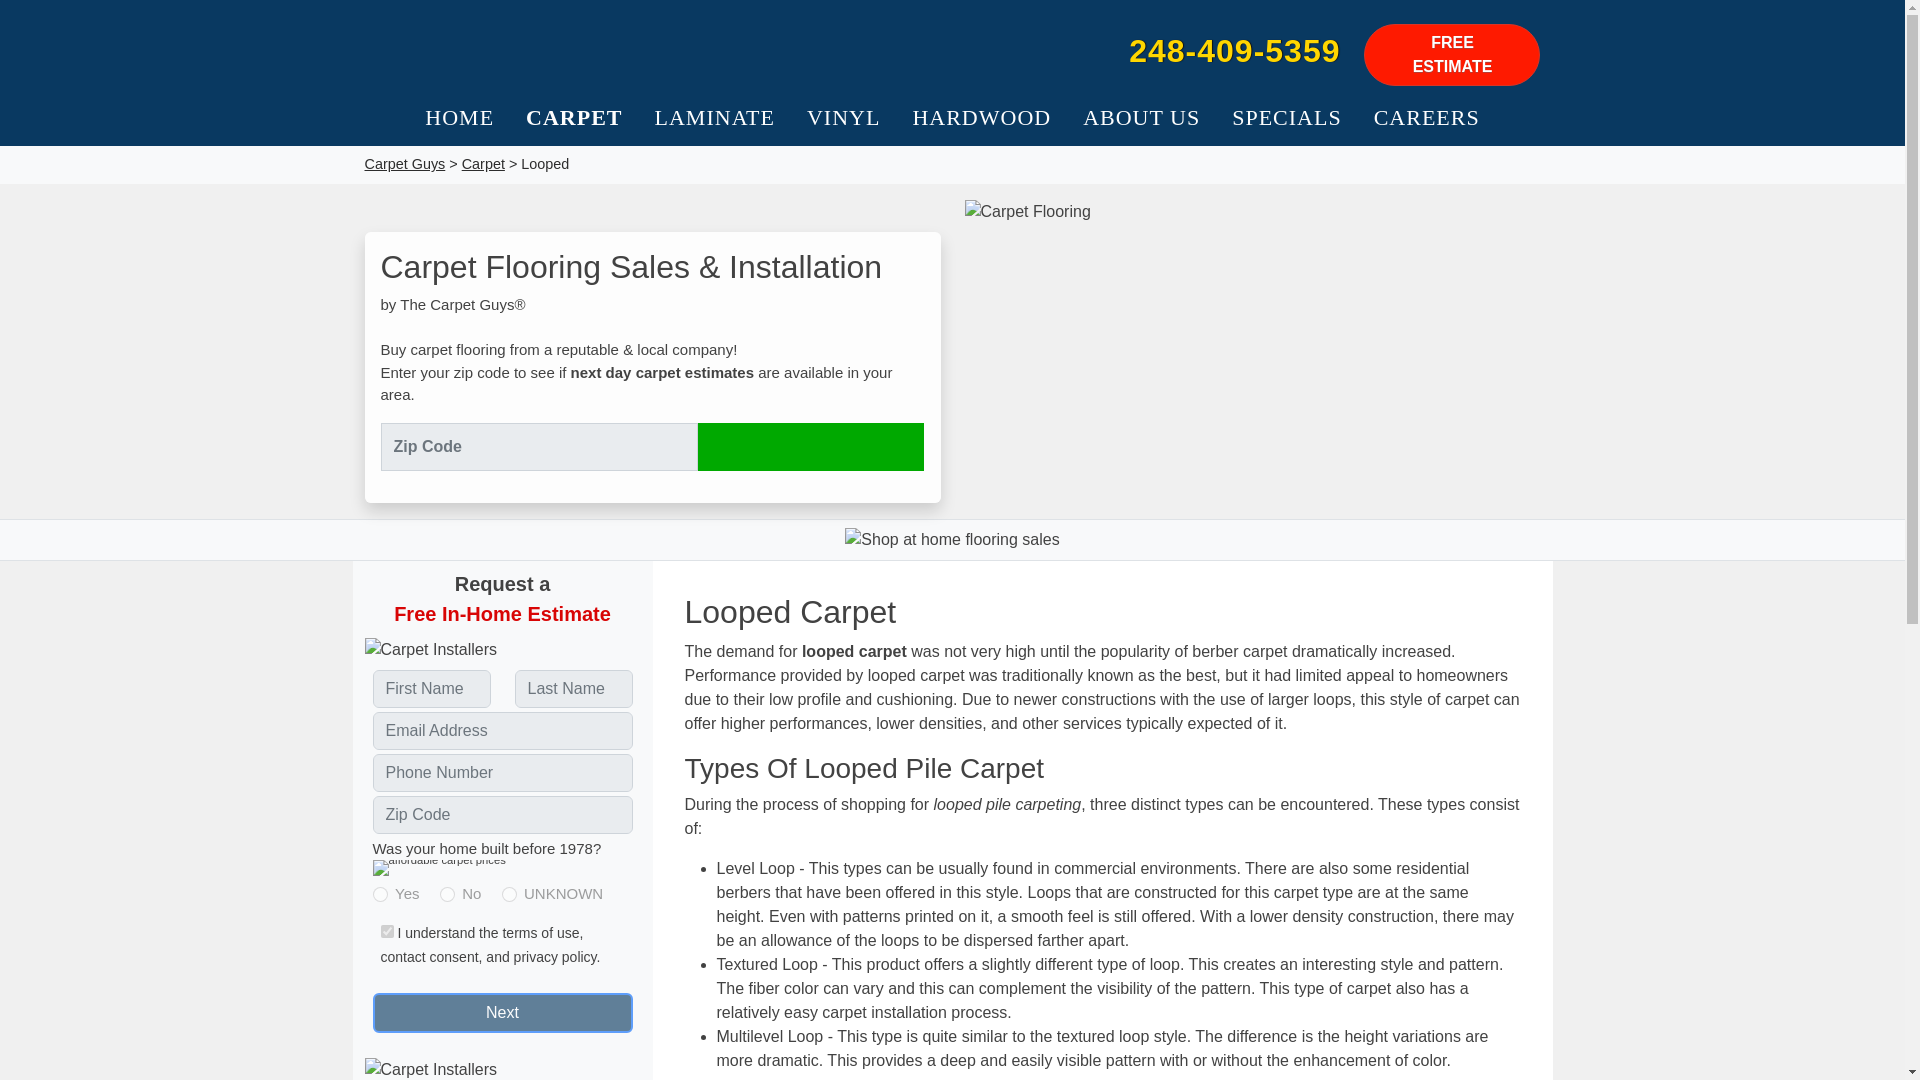 The image size is (1920, 1080). What do you see at coordinates (574, 118) in the screenshot?
I see `CARPET` at bounding box center [574, 118].